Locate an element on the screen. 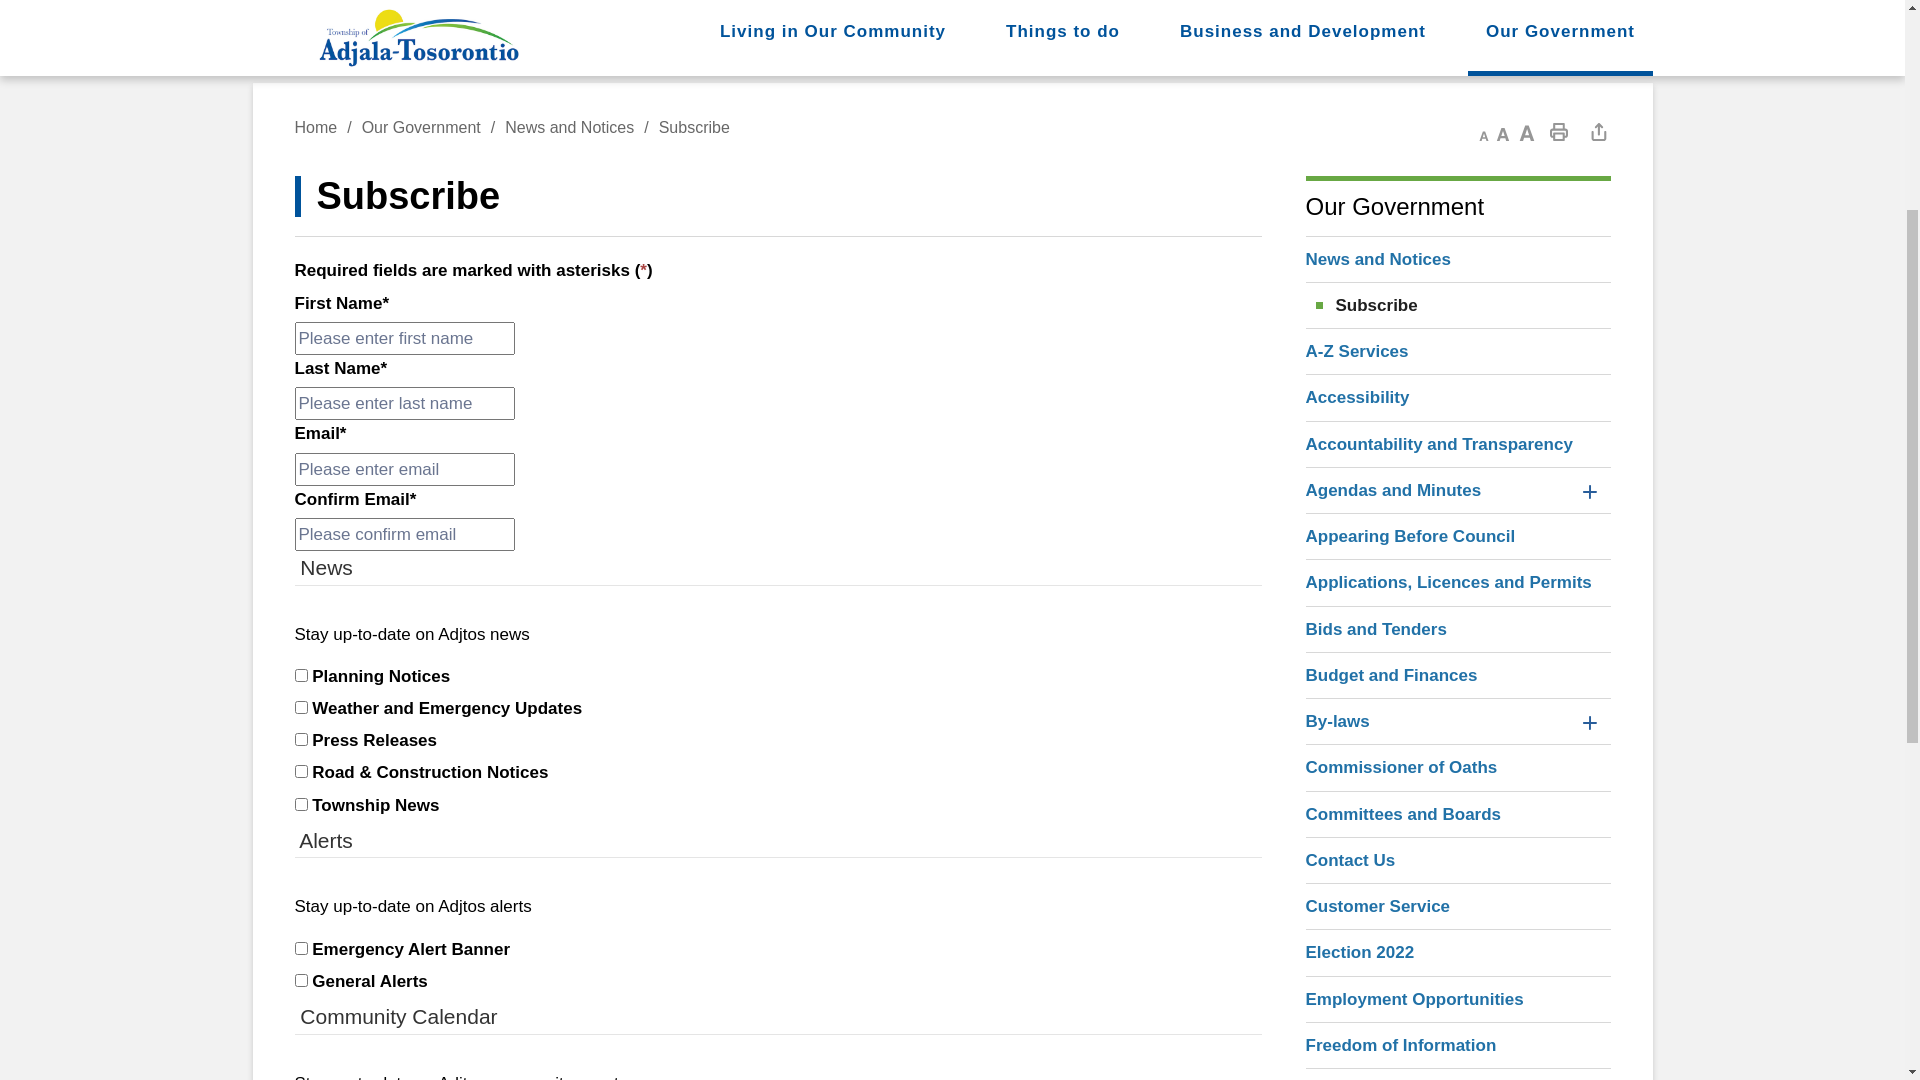  Default text size is located at coordinates (1502, 526).